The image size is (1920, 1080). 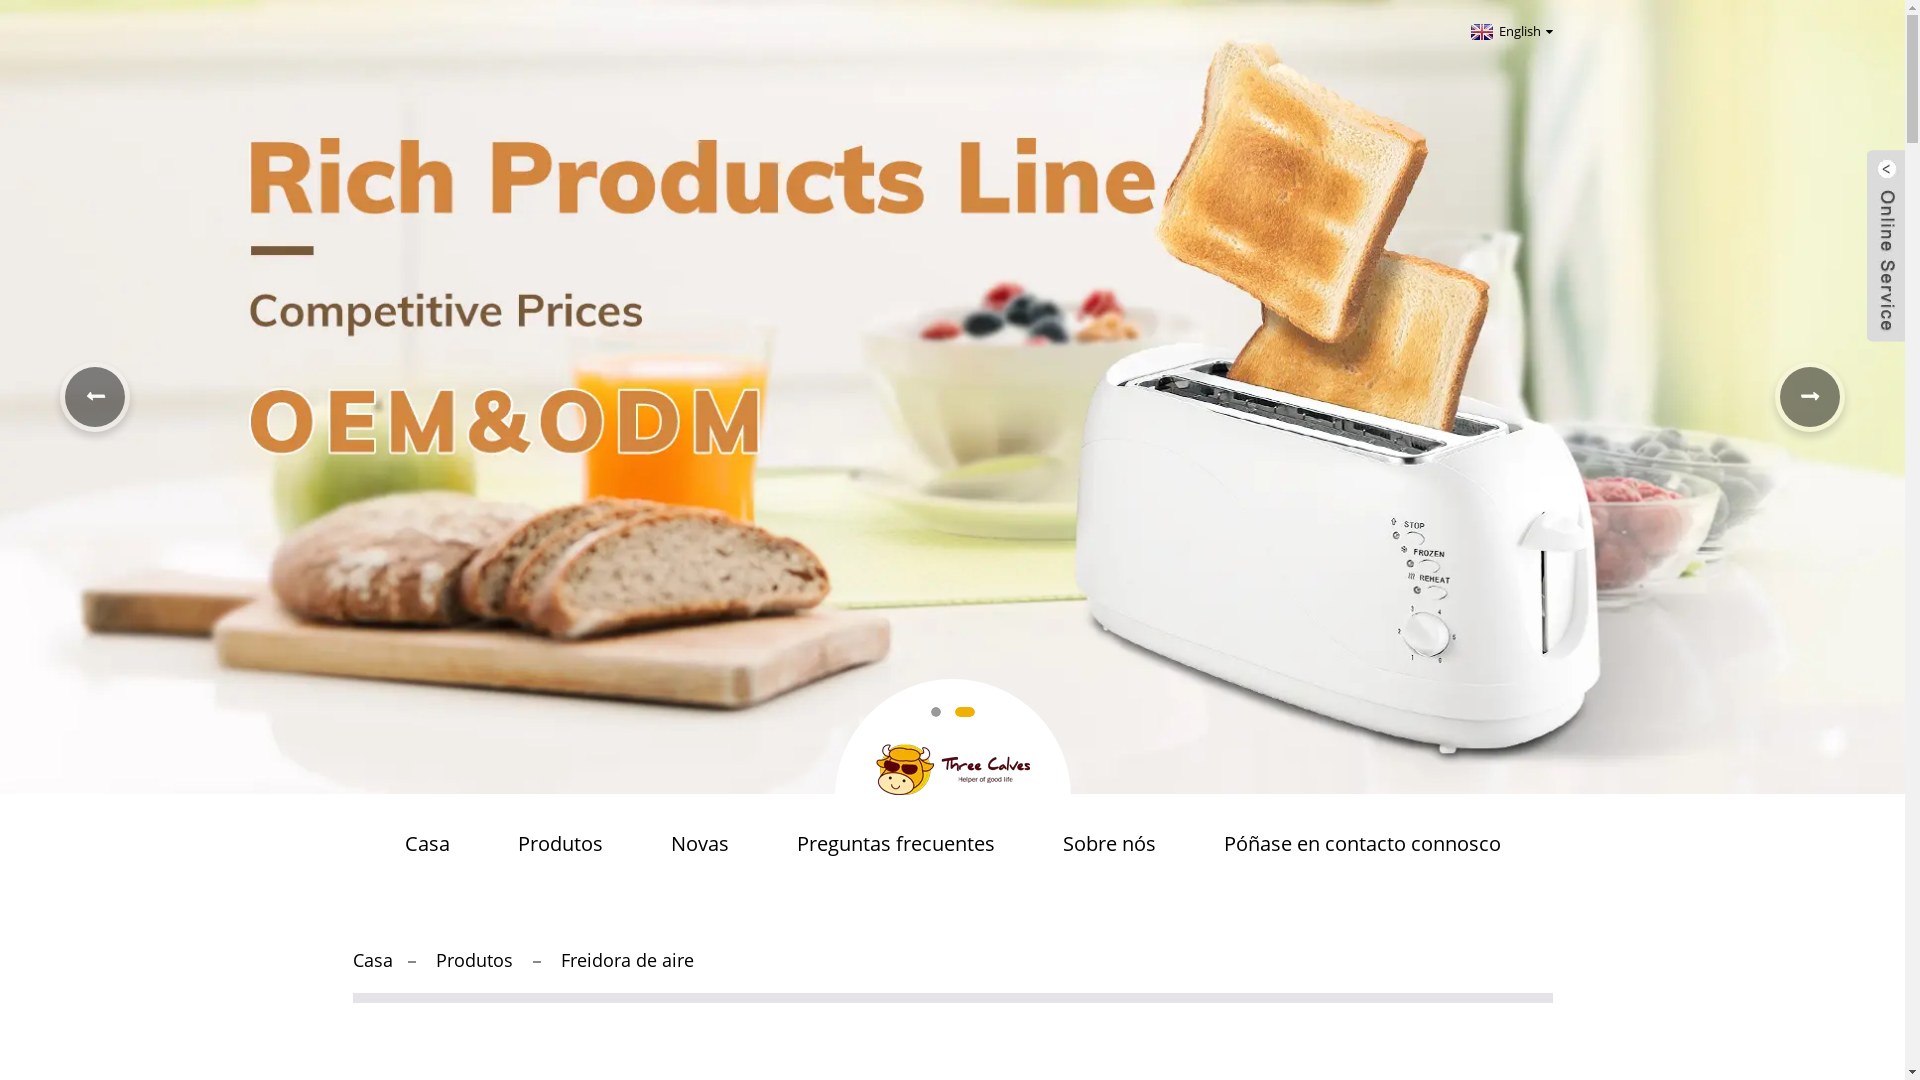 What do you see at coordinates (560, 844) in the screenshot?
I see `Produtos` at bounding box center [560, 844].